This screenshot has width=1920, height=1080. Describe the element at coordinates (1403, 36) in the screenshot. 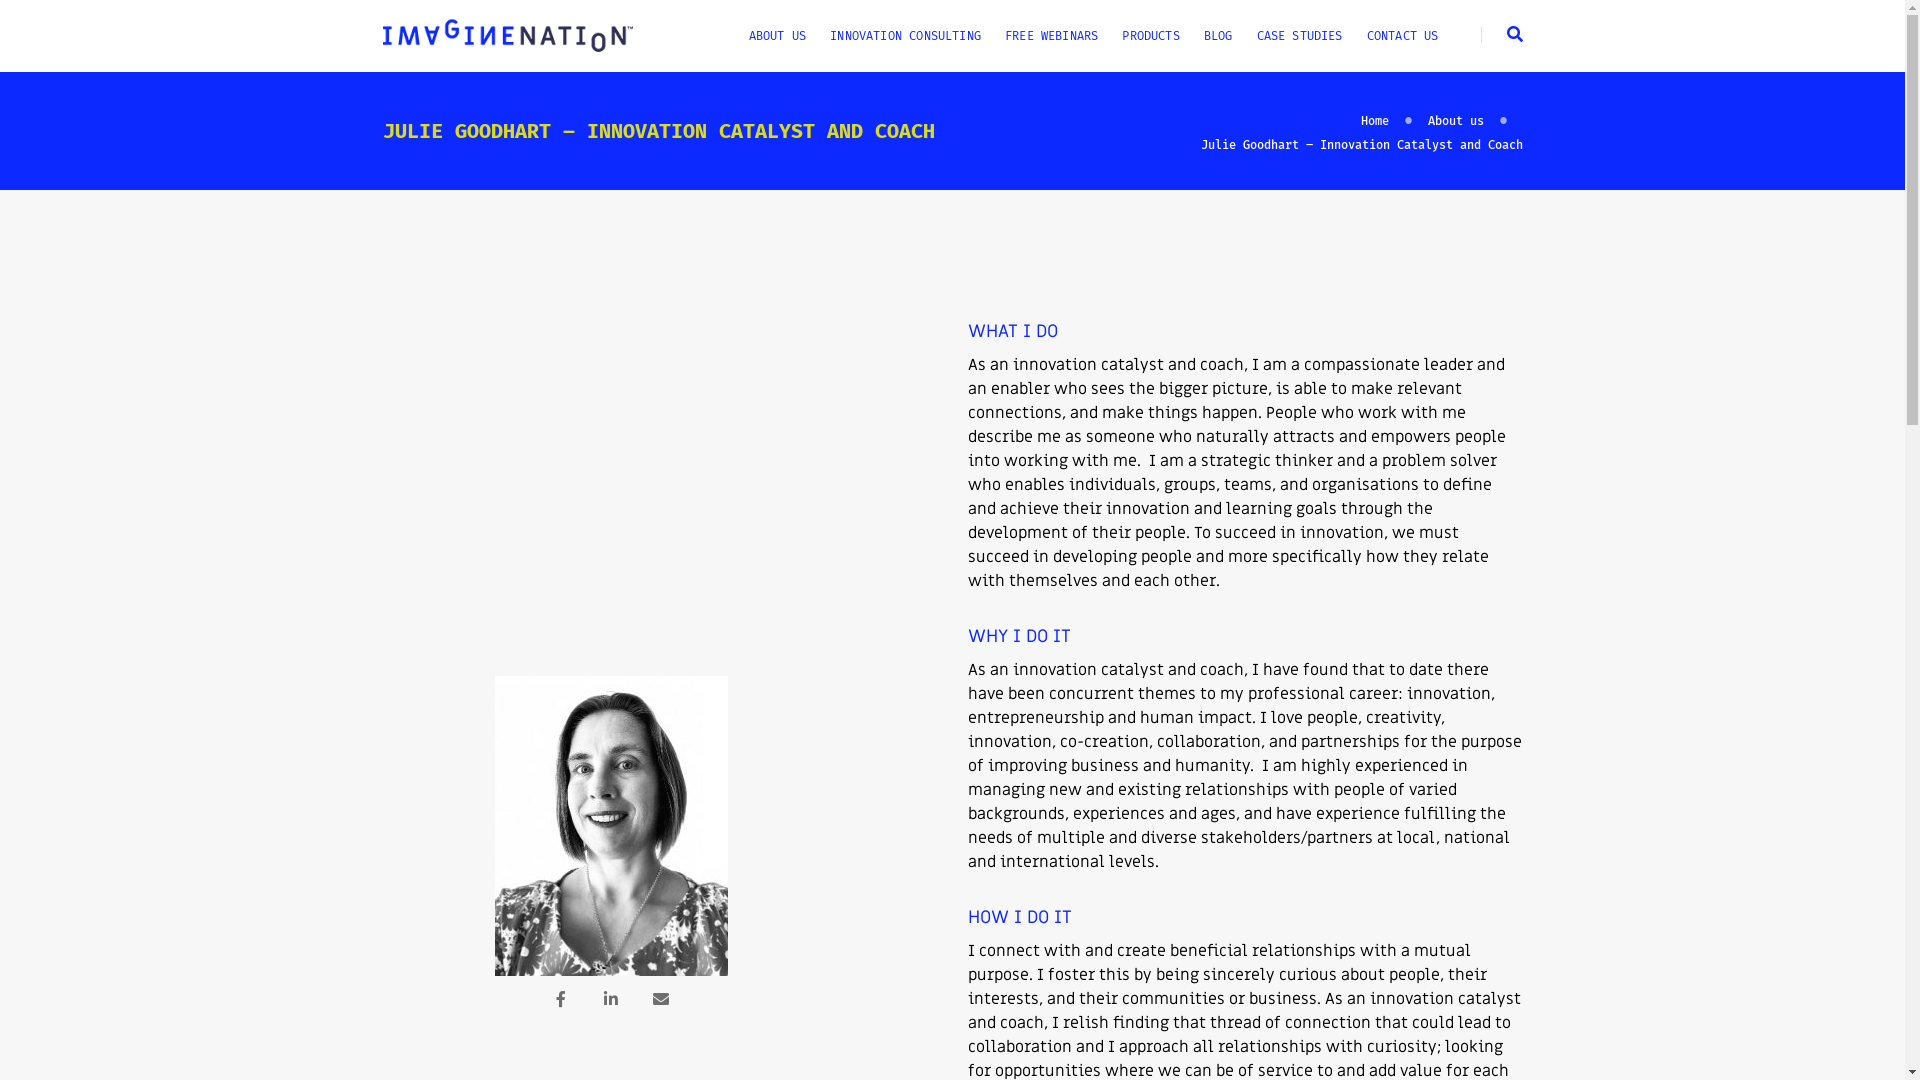

I see `CONTACT US` at that location.